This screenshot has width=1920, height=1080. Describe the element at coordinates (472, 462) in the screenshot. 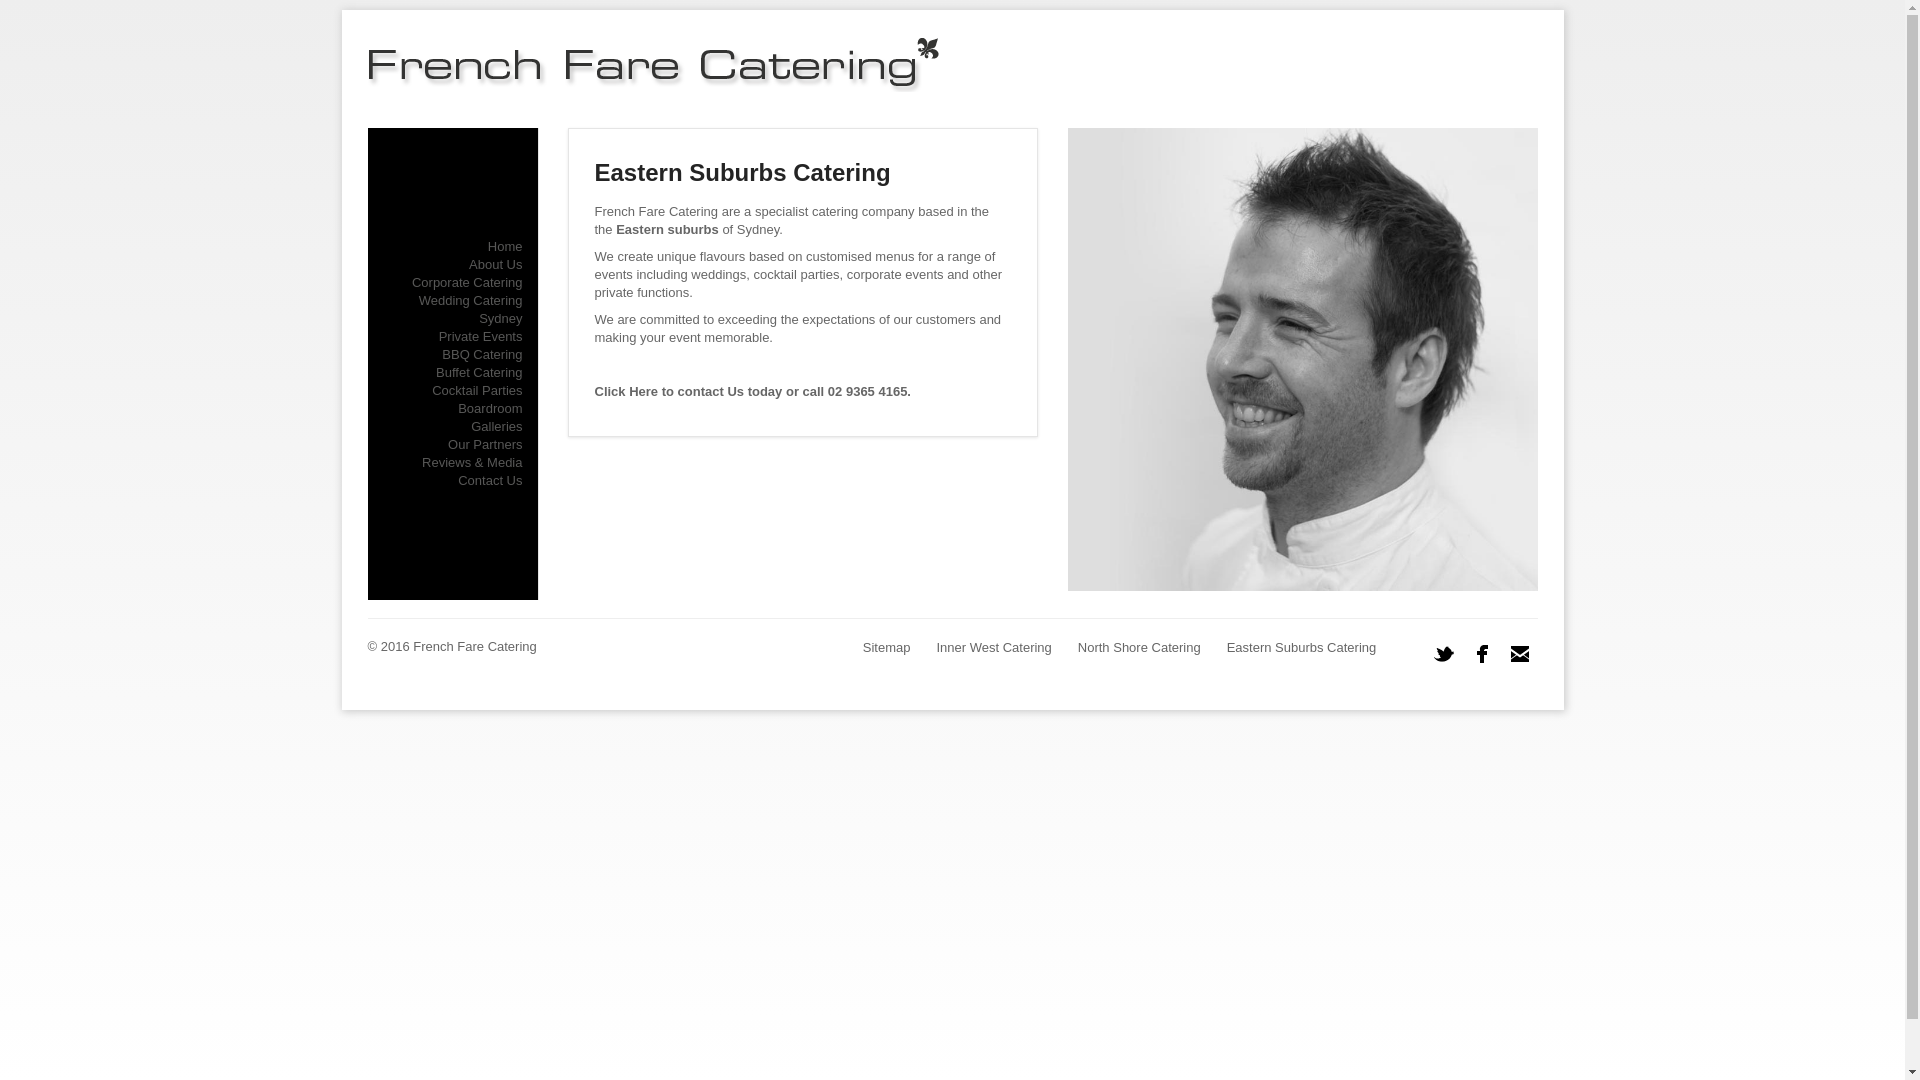

I see `Reviews & Media` at that location.